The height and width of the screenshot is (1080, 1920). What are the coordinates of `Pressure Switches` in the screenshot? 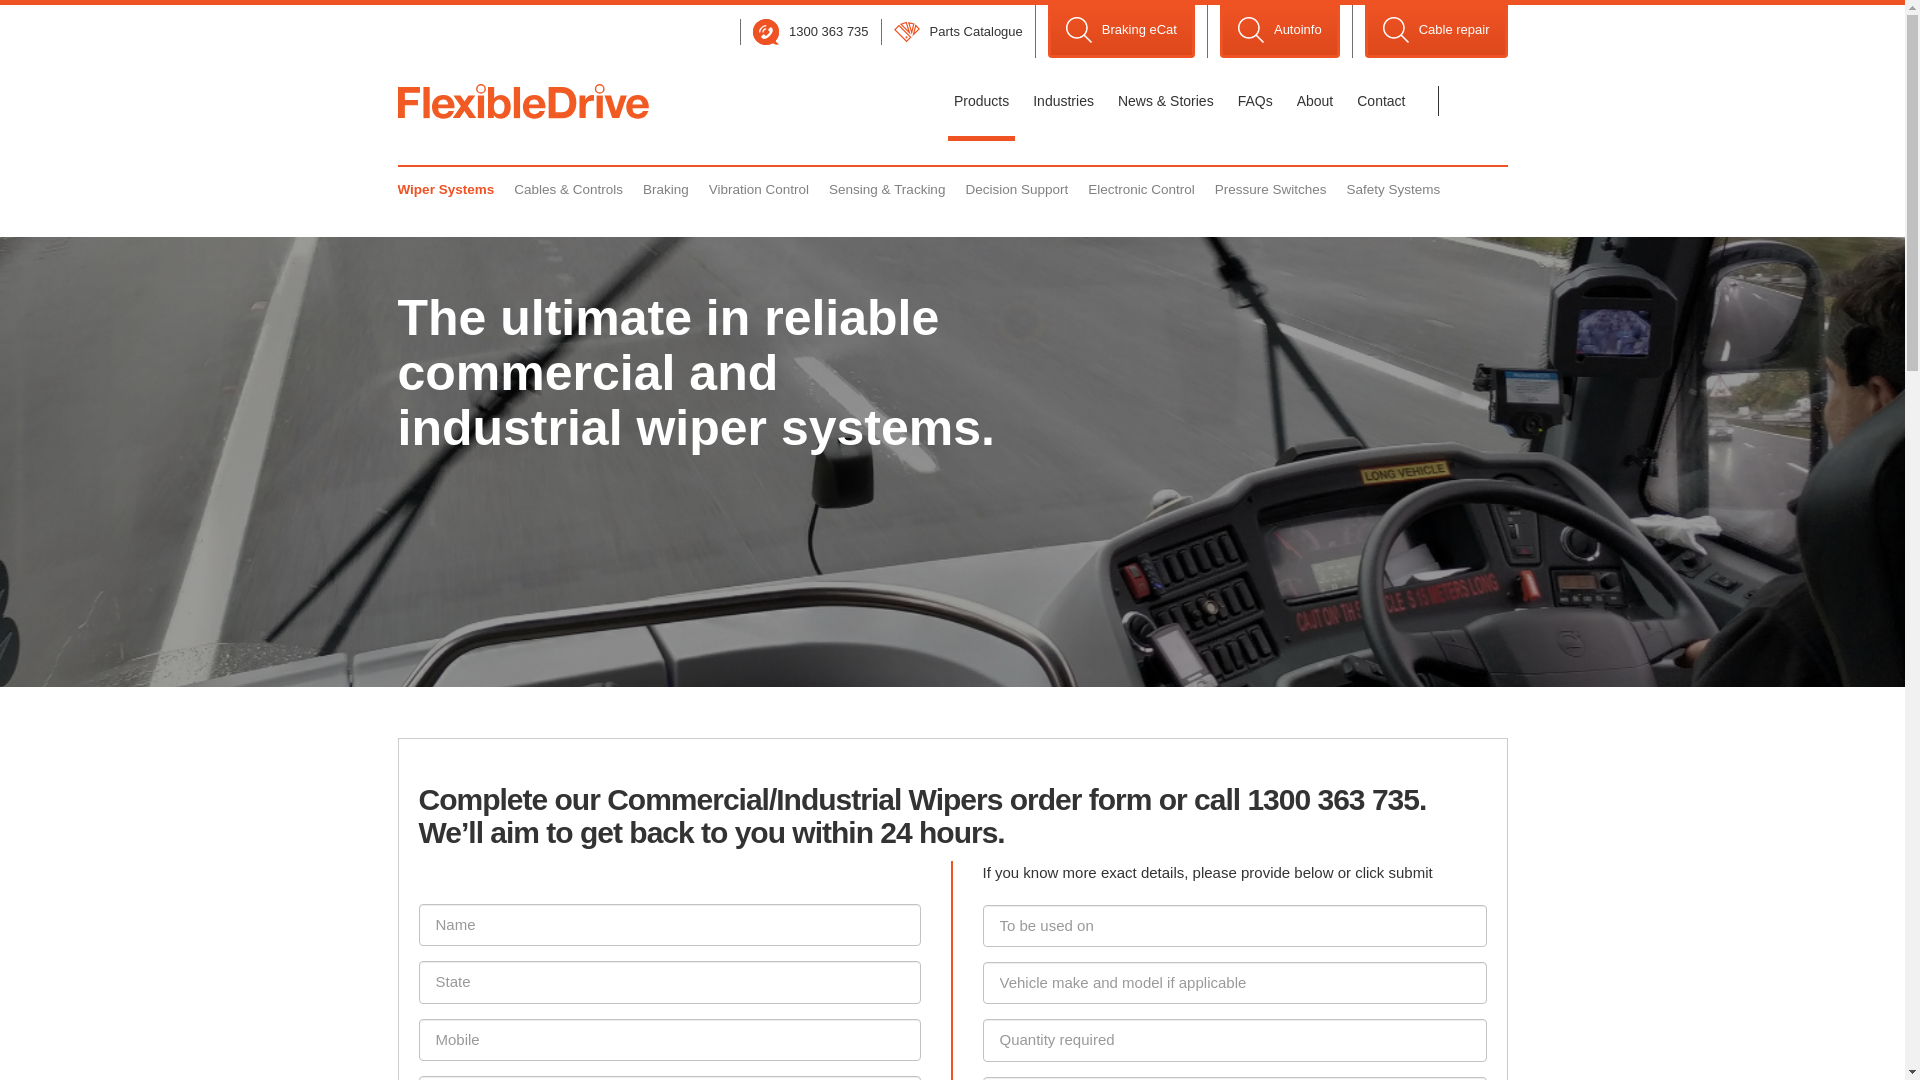 It's located at (1271, 190).